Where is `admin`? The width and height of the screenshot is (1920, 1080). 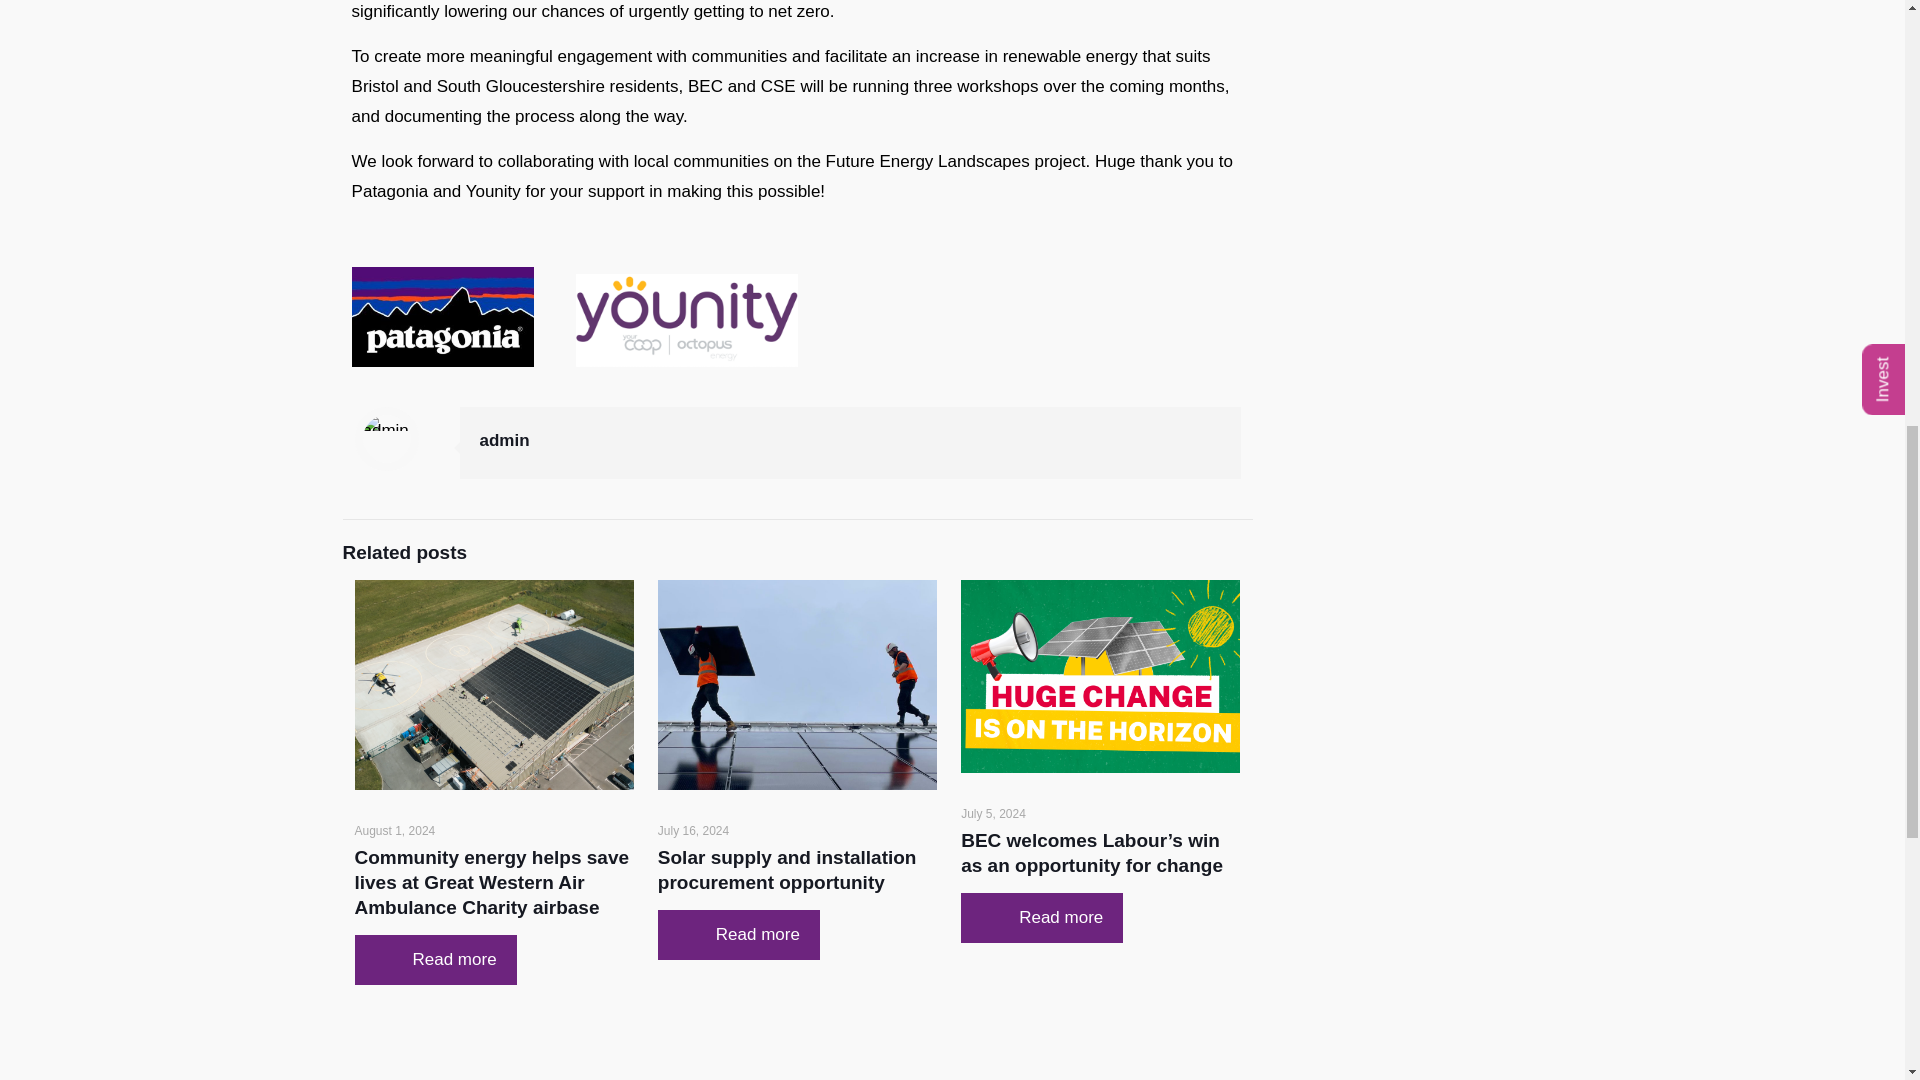
admin is located at coordinates (504, 440).